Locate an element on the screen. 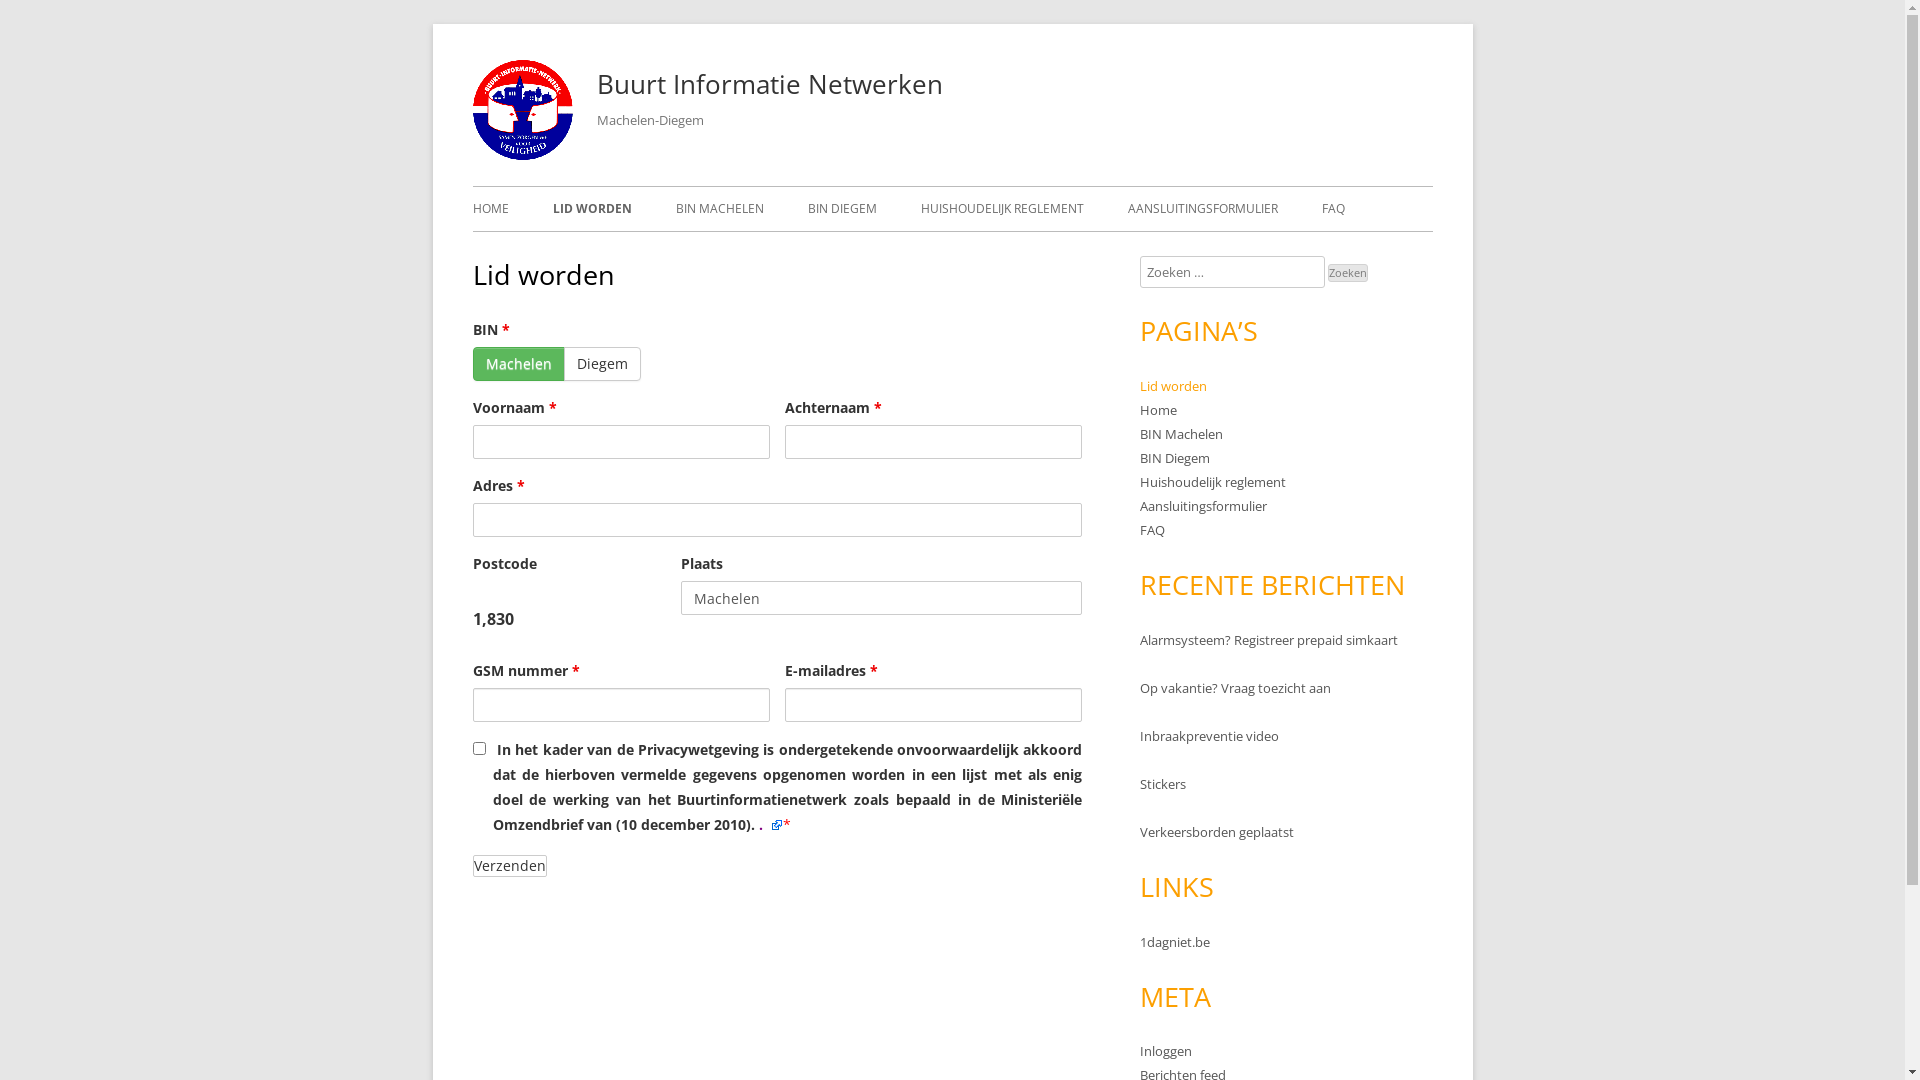 This screenshot has height=1080, width=1920. BIN DIEGEM is located at coordinates (842, 208).